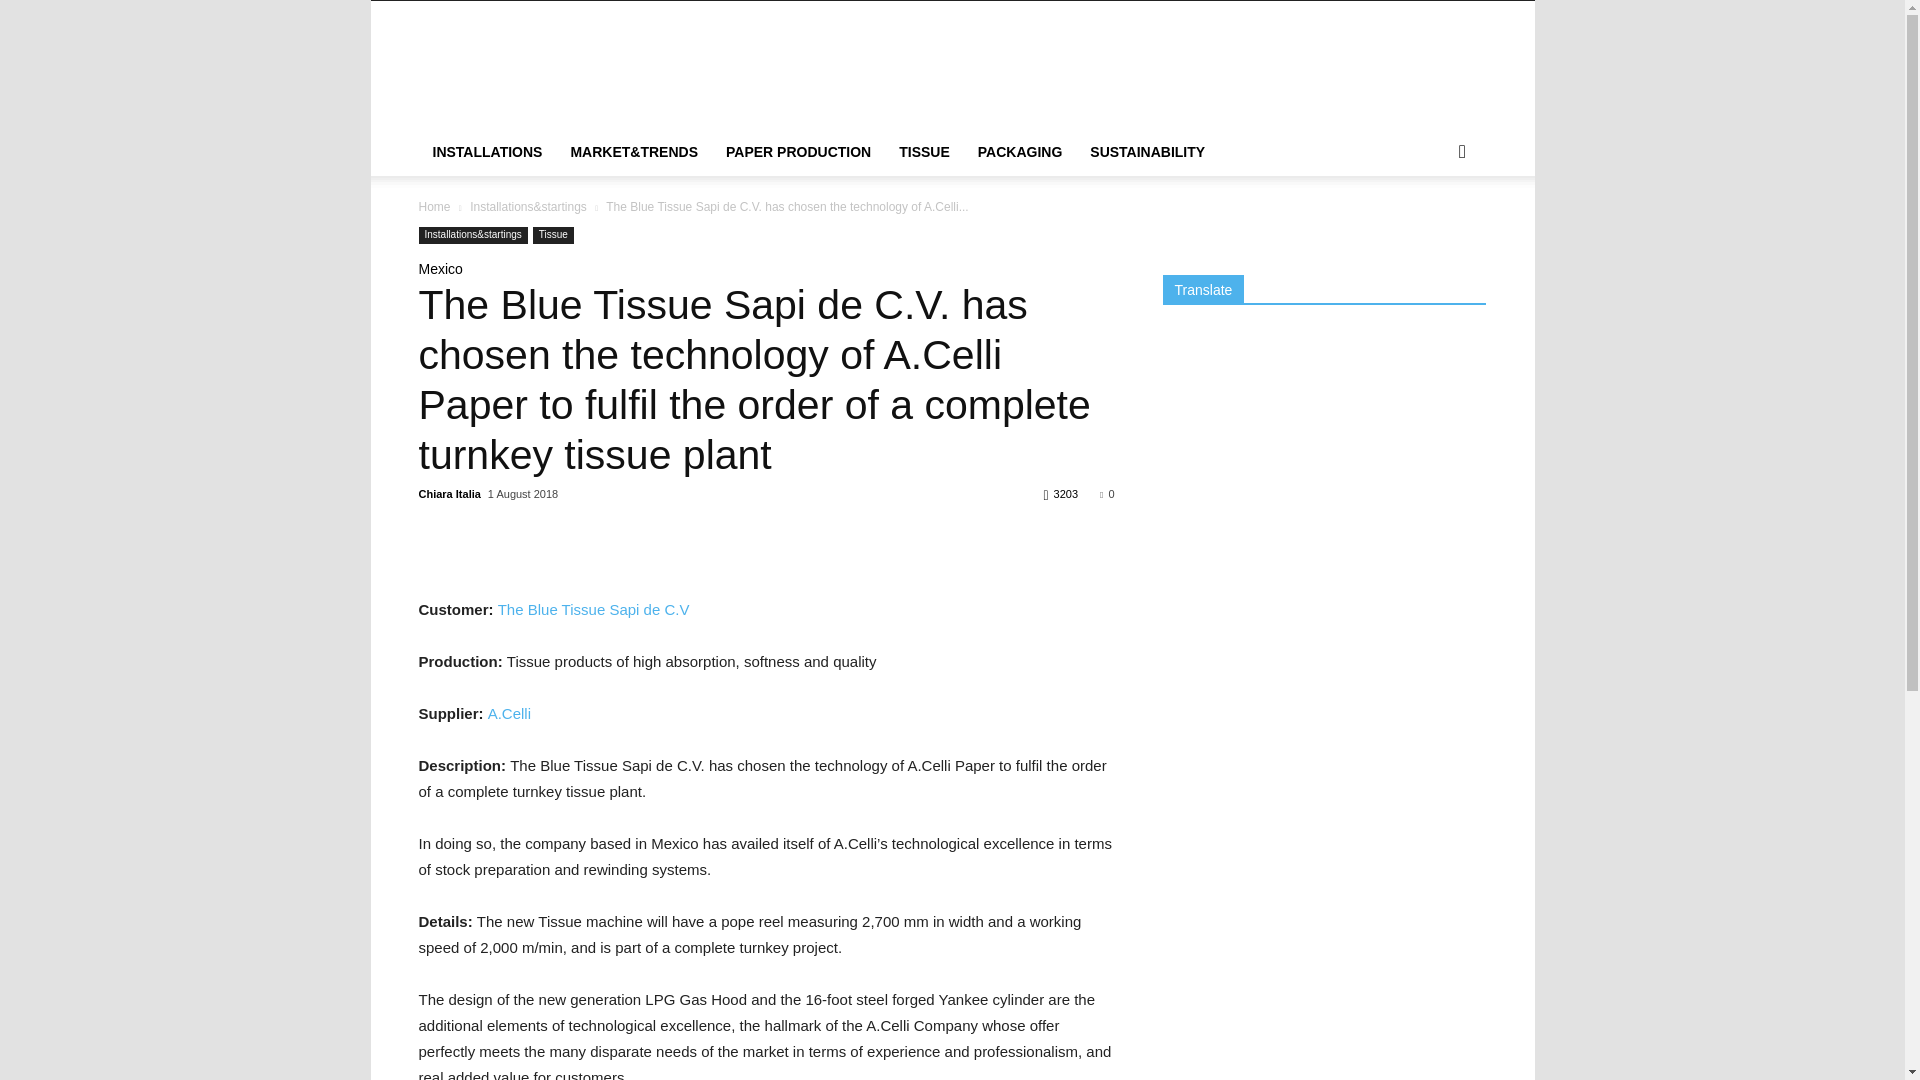 This screenshot has width=1920, height=1080. I want to click on TISSUE, so click(924, 152).